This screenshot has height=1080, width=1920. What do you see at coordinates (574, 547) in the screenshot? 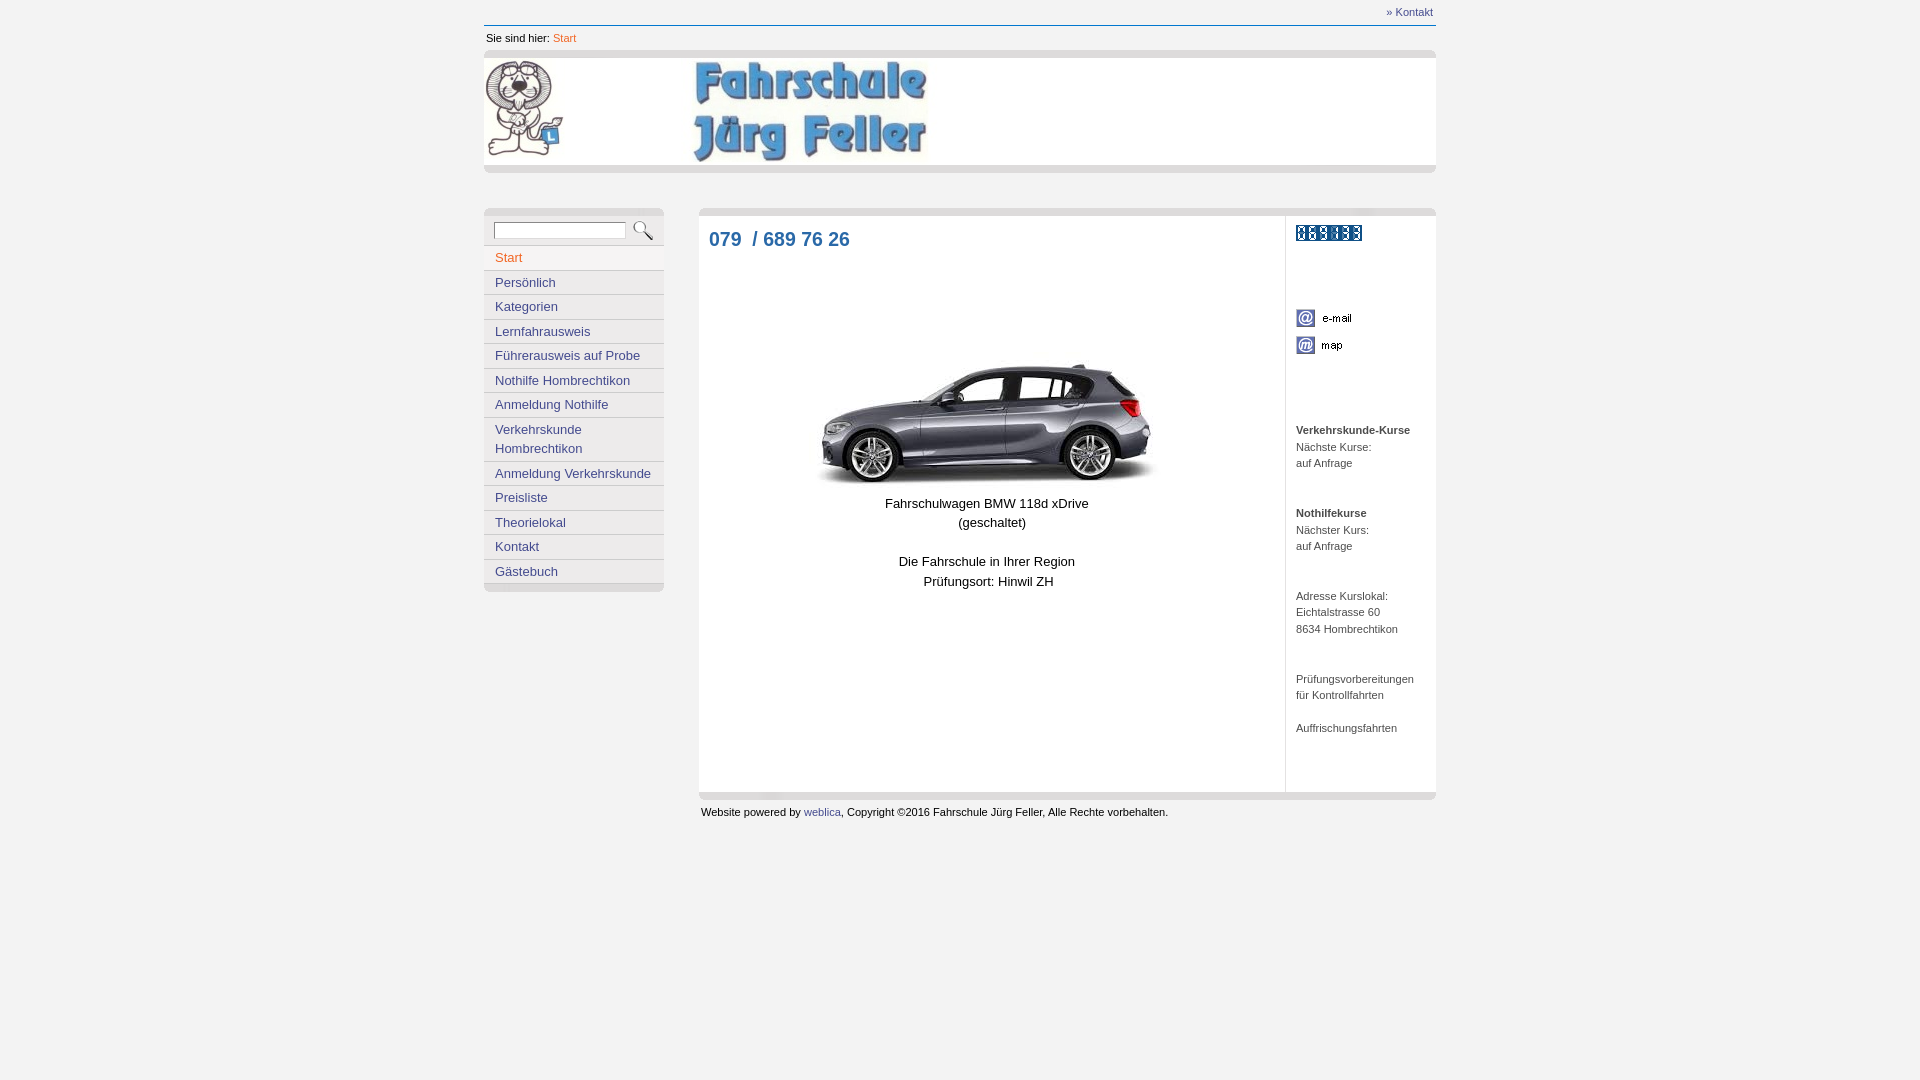
I see `Kontakt` at bounding box center [574, 547].